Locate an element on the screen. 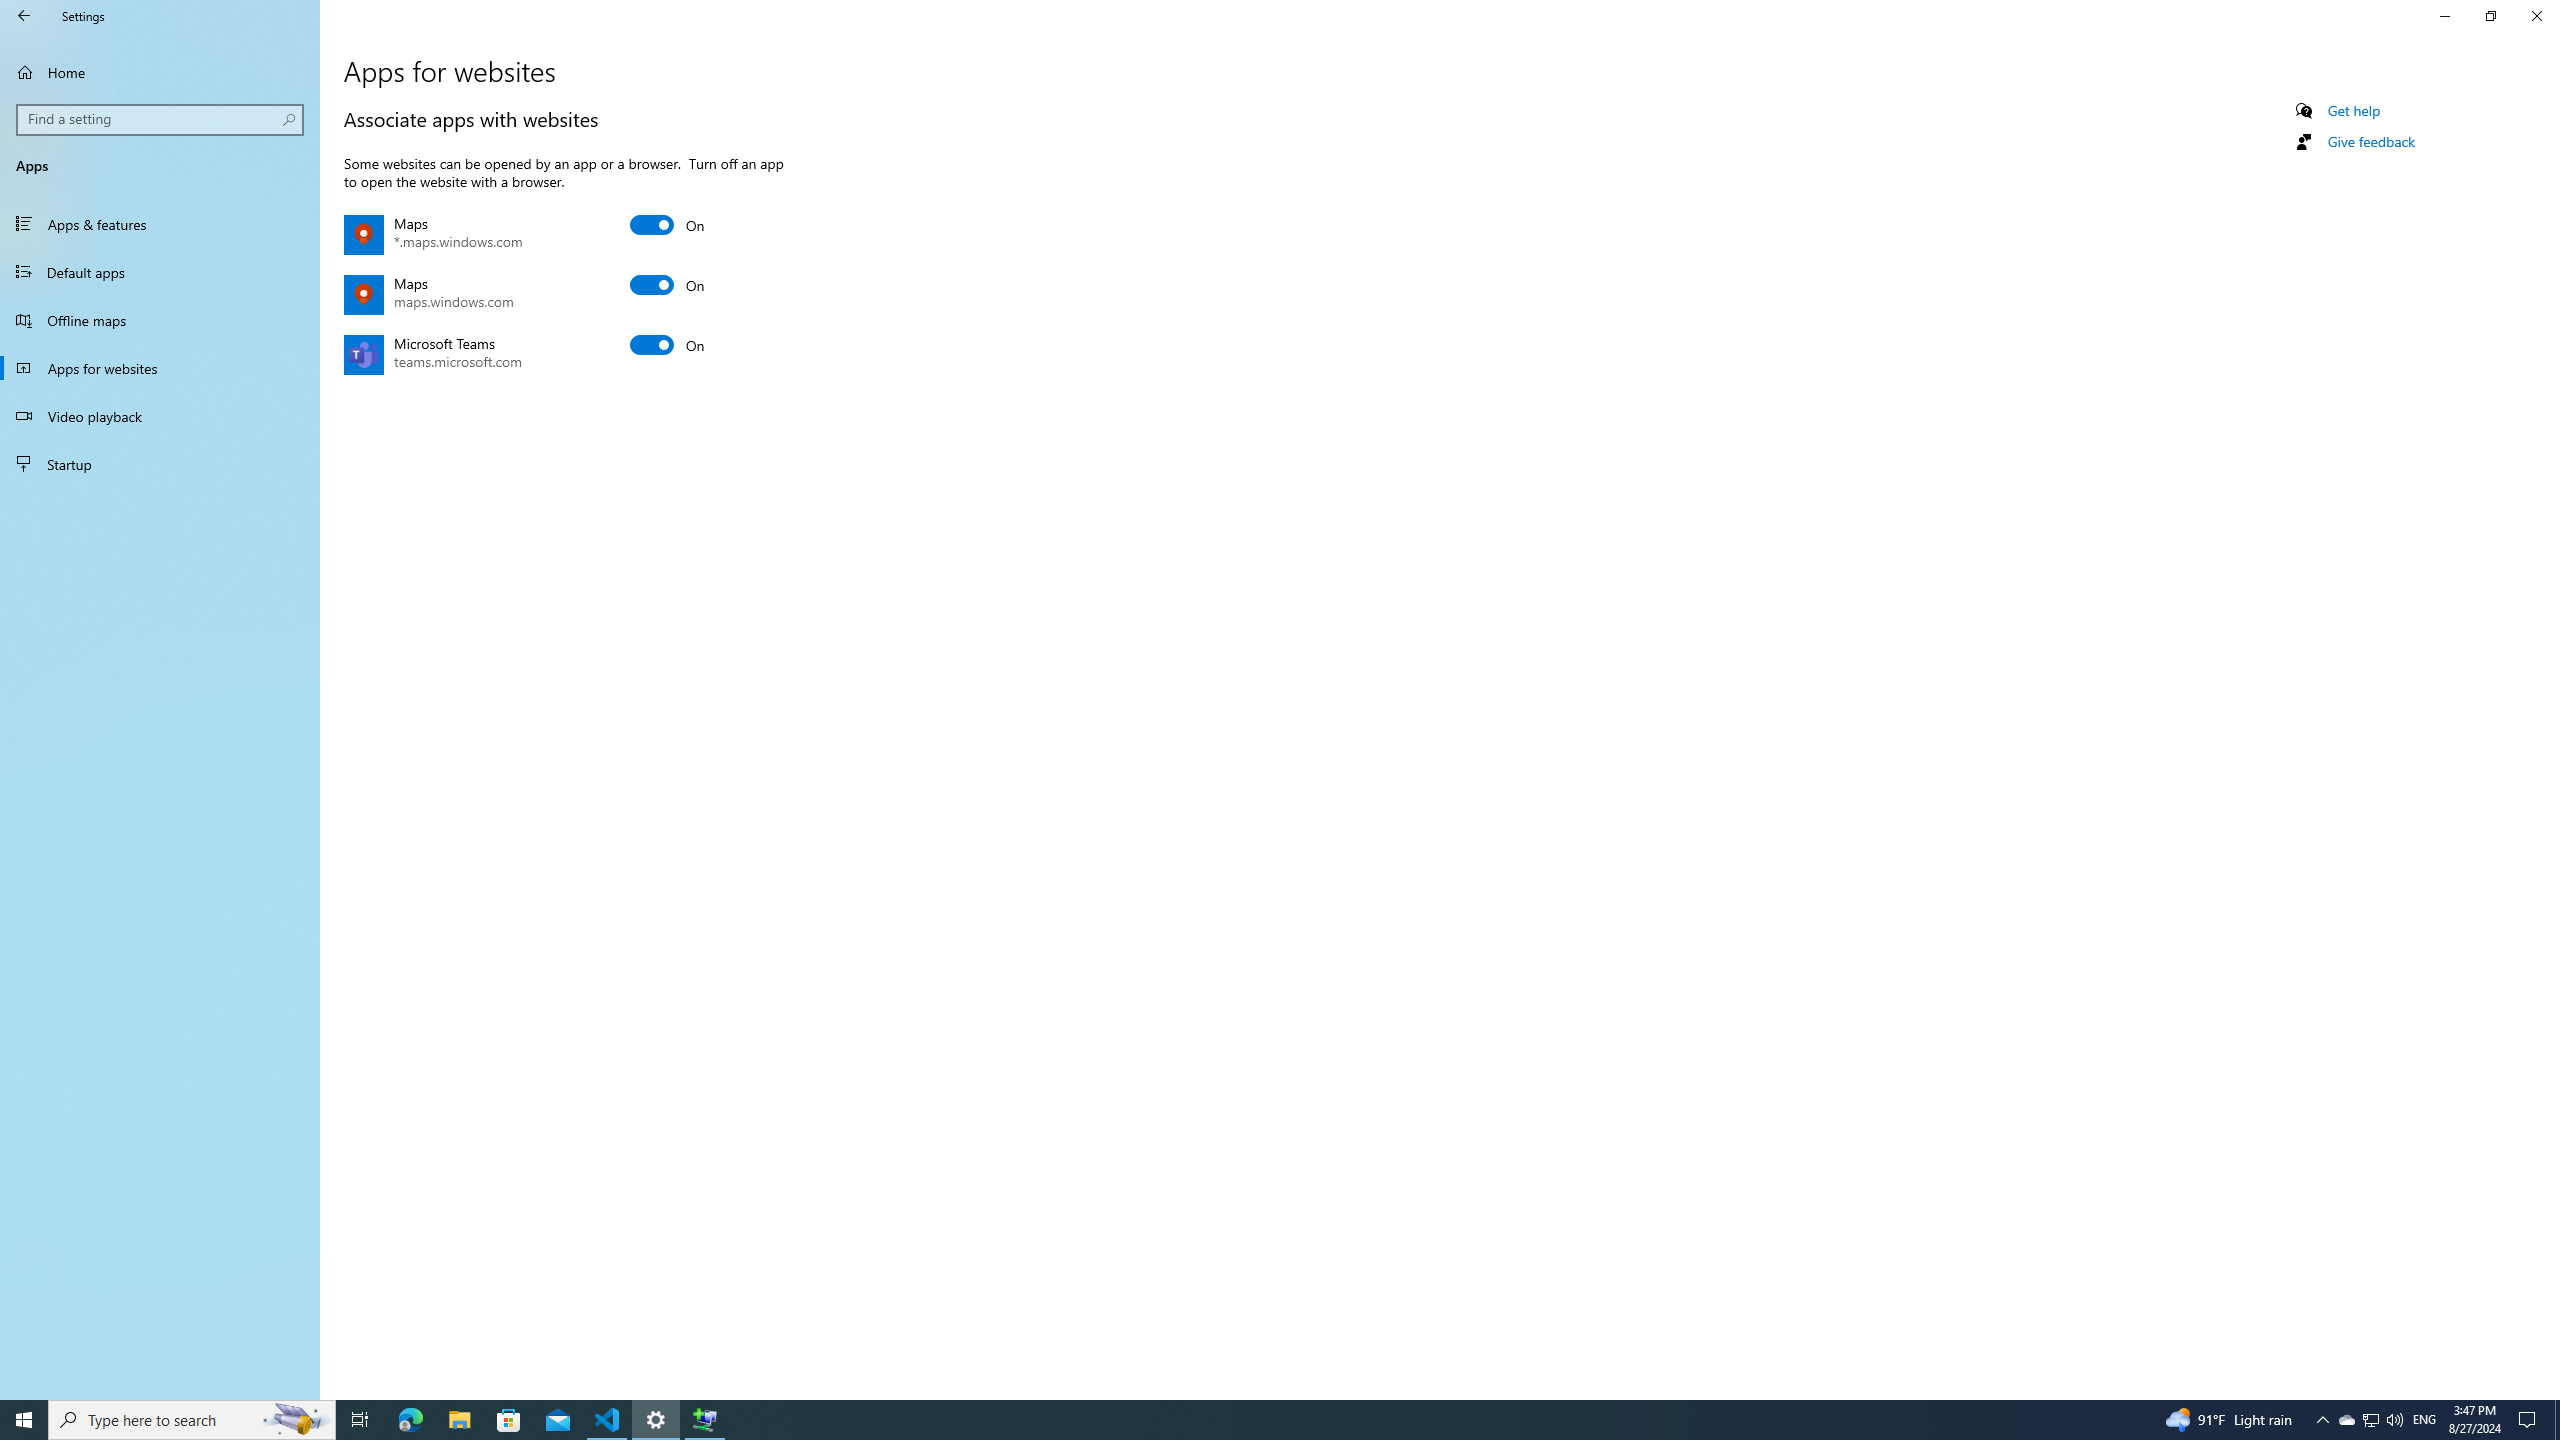 The image size is (2560, 1440). Give feedback is located at coordinates (2370, 142).